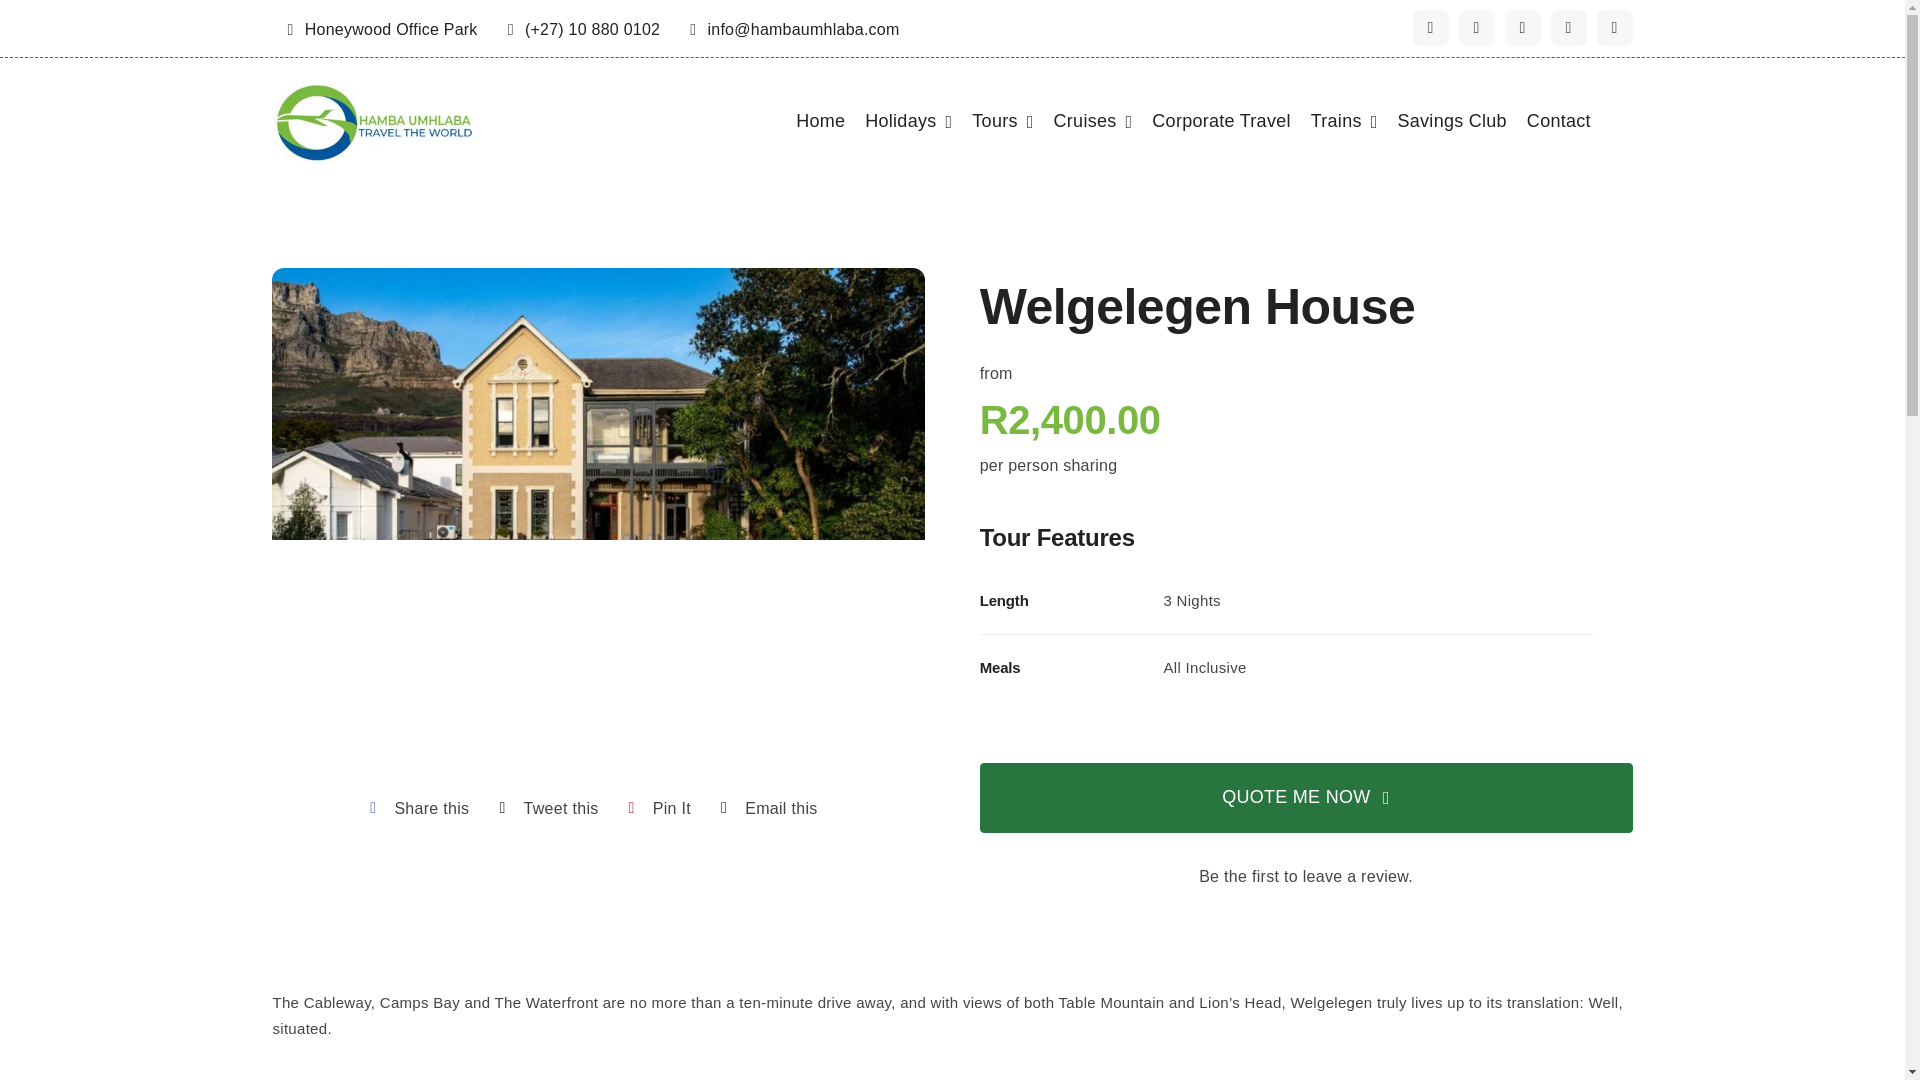 The image size is (1920, 1080). Describe the element at coordinates (1429, 28) in the screenshot. I see `Facebook` at that location.